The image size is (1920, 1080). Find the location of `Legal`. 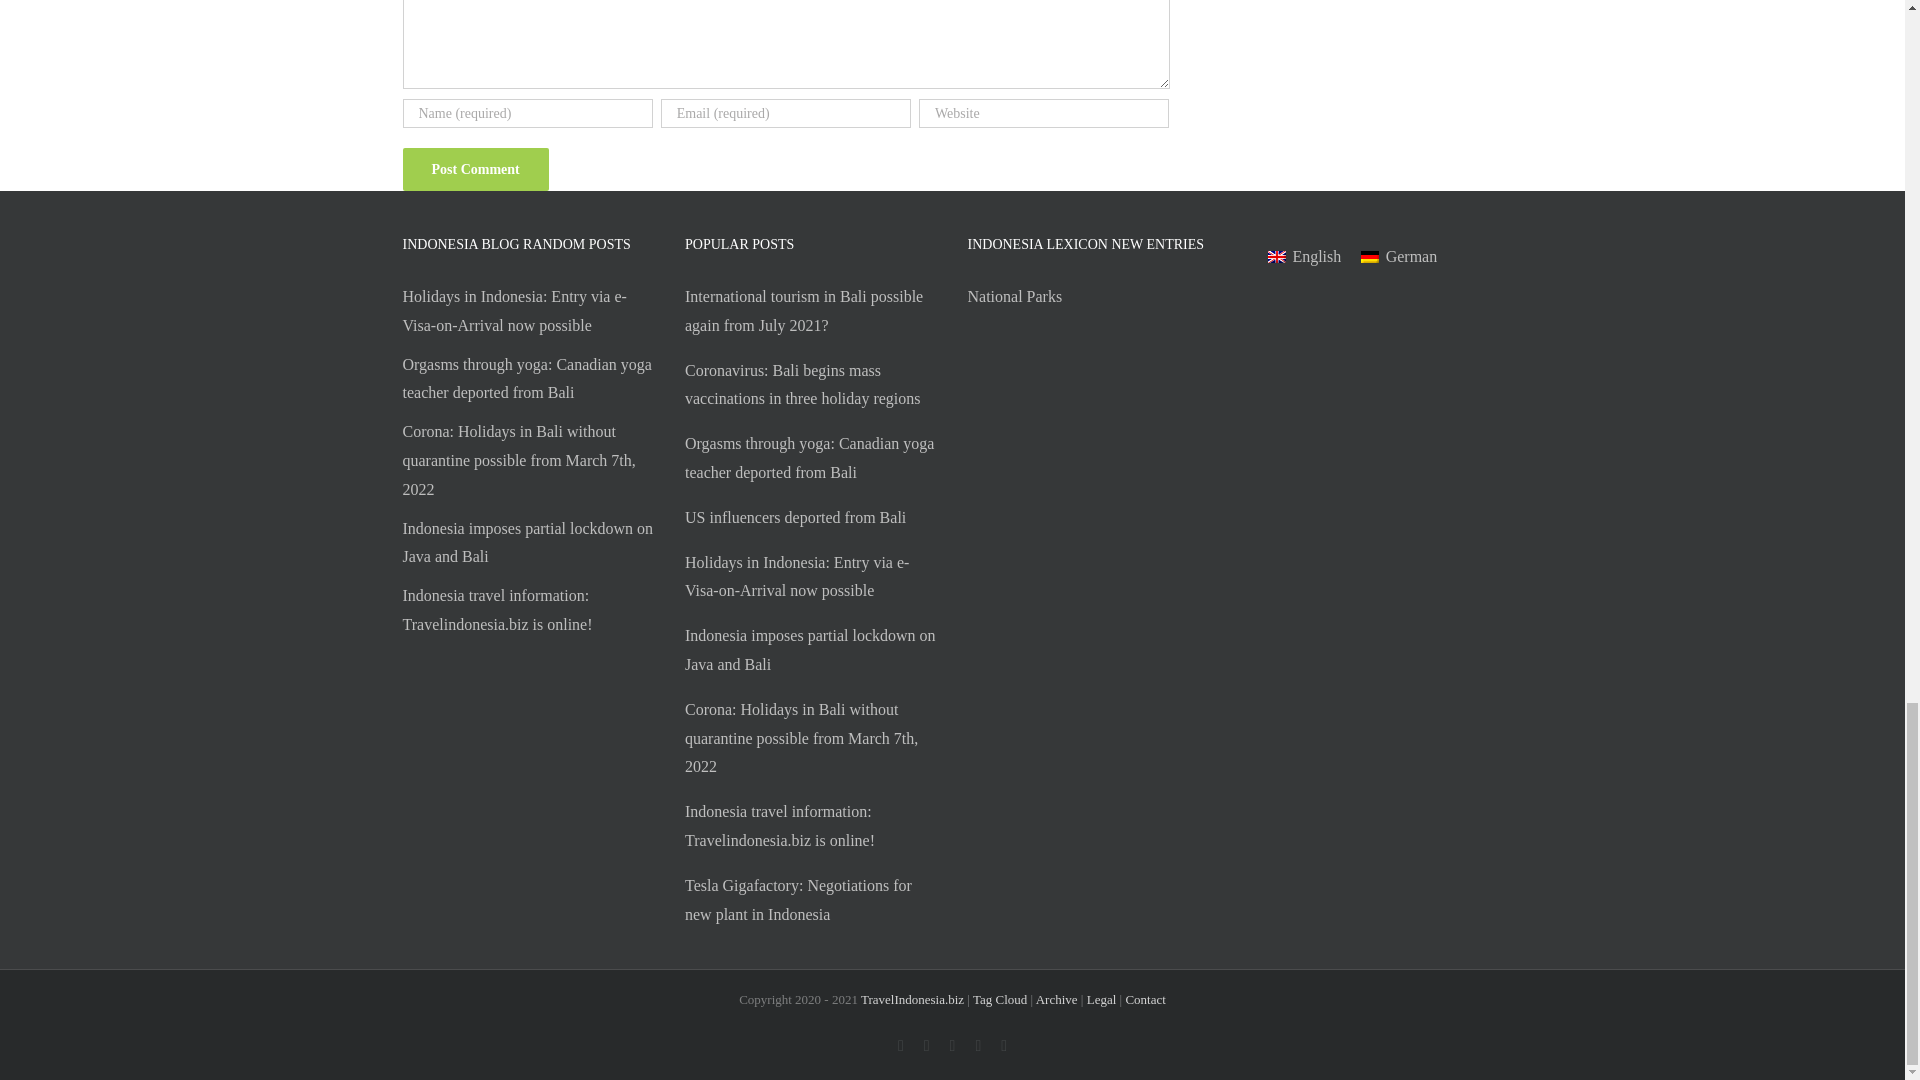

Legal is located at coordinates (1102, 999).